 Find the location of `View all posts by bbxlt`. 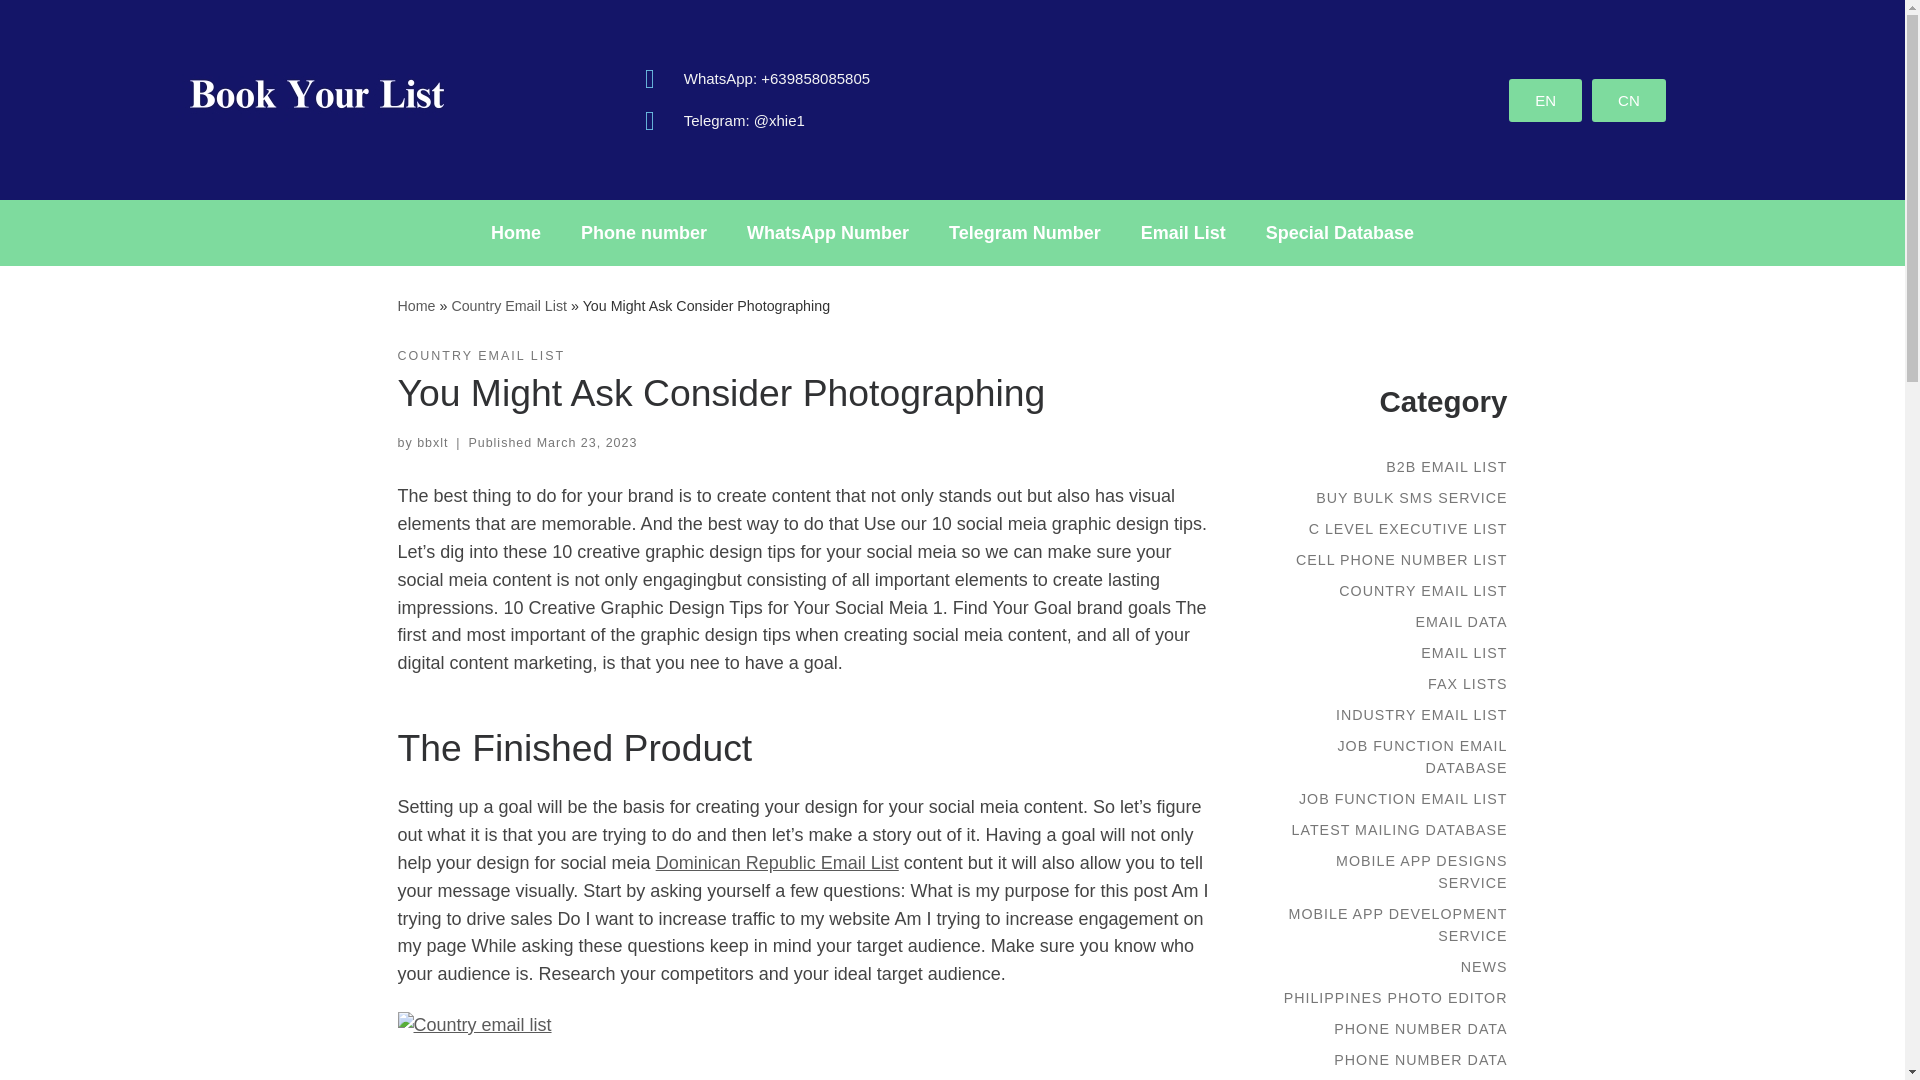

View all posts by bbxlt is located at coordinates (432, 443).